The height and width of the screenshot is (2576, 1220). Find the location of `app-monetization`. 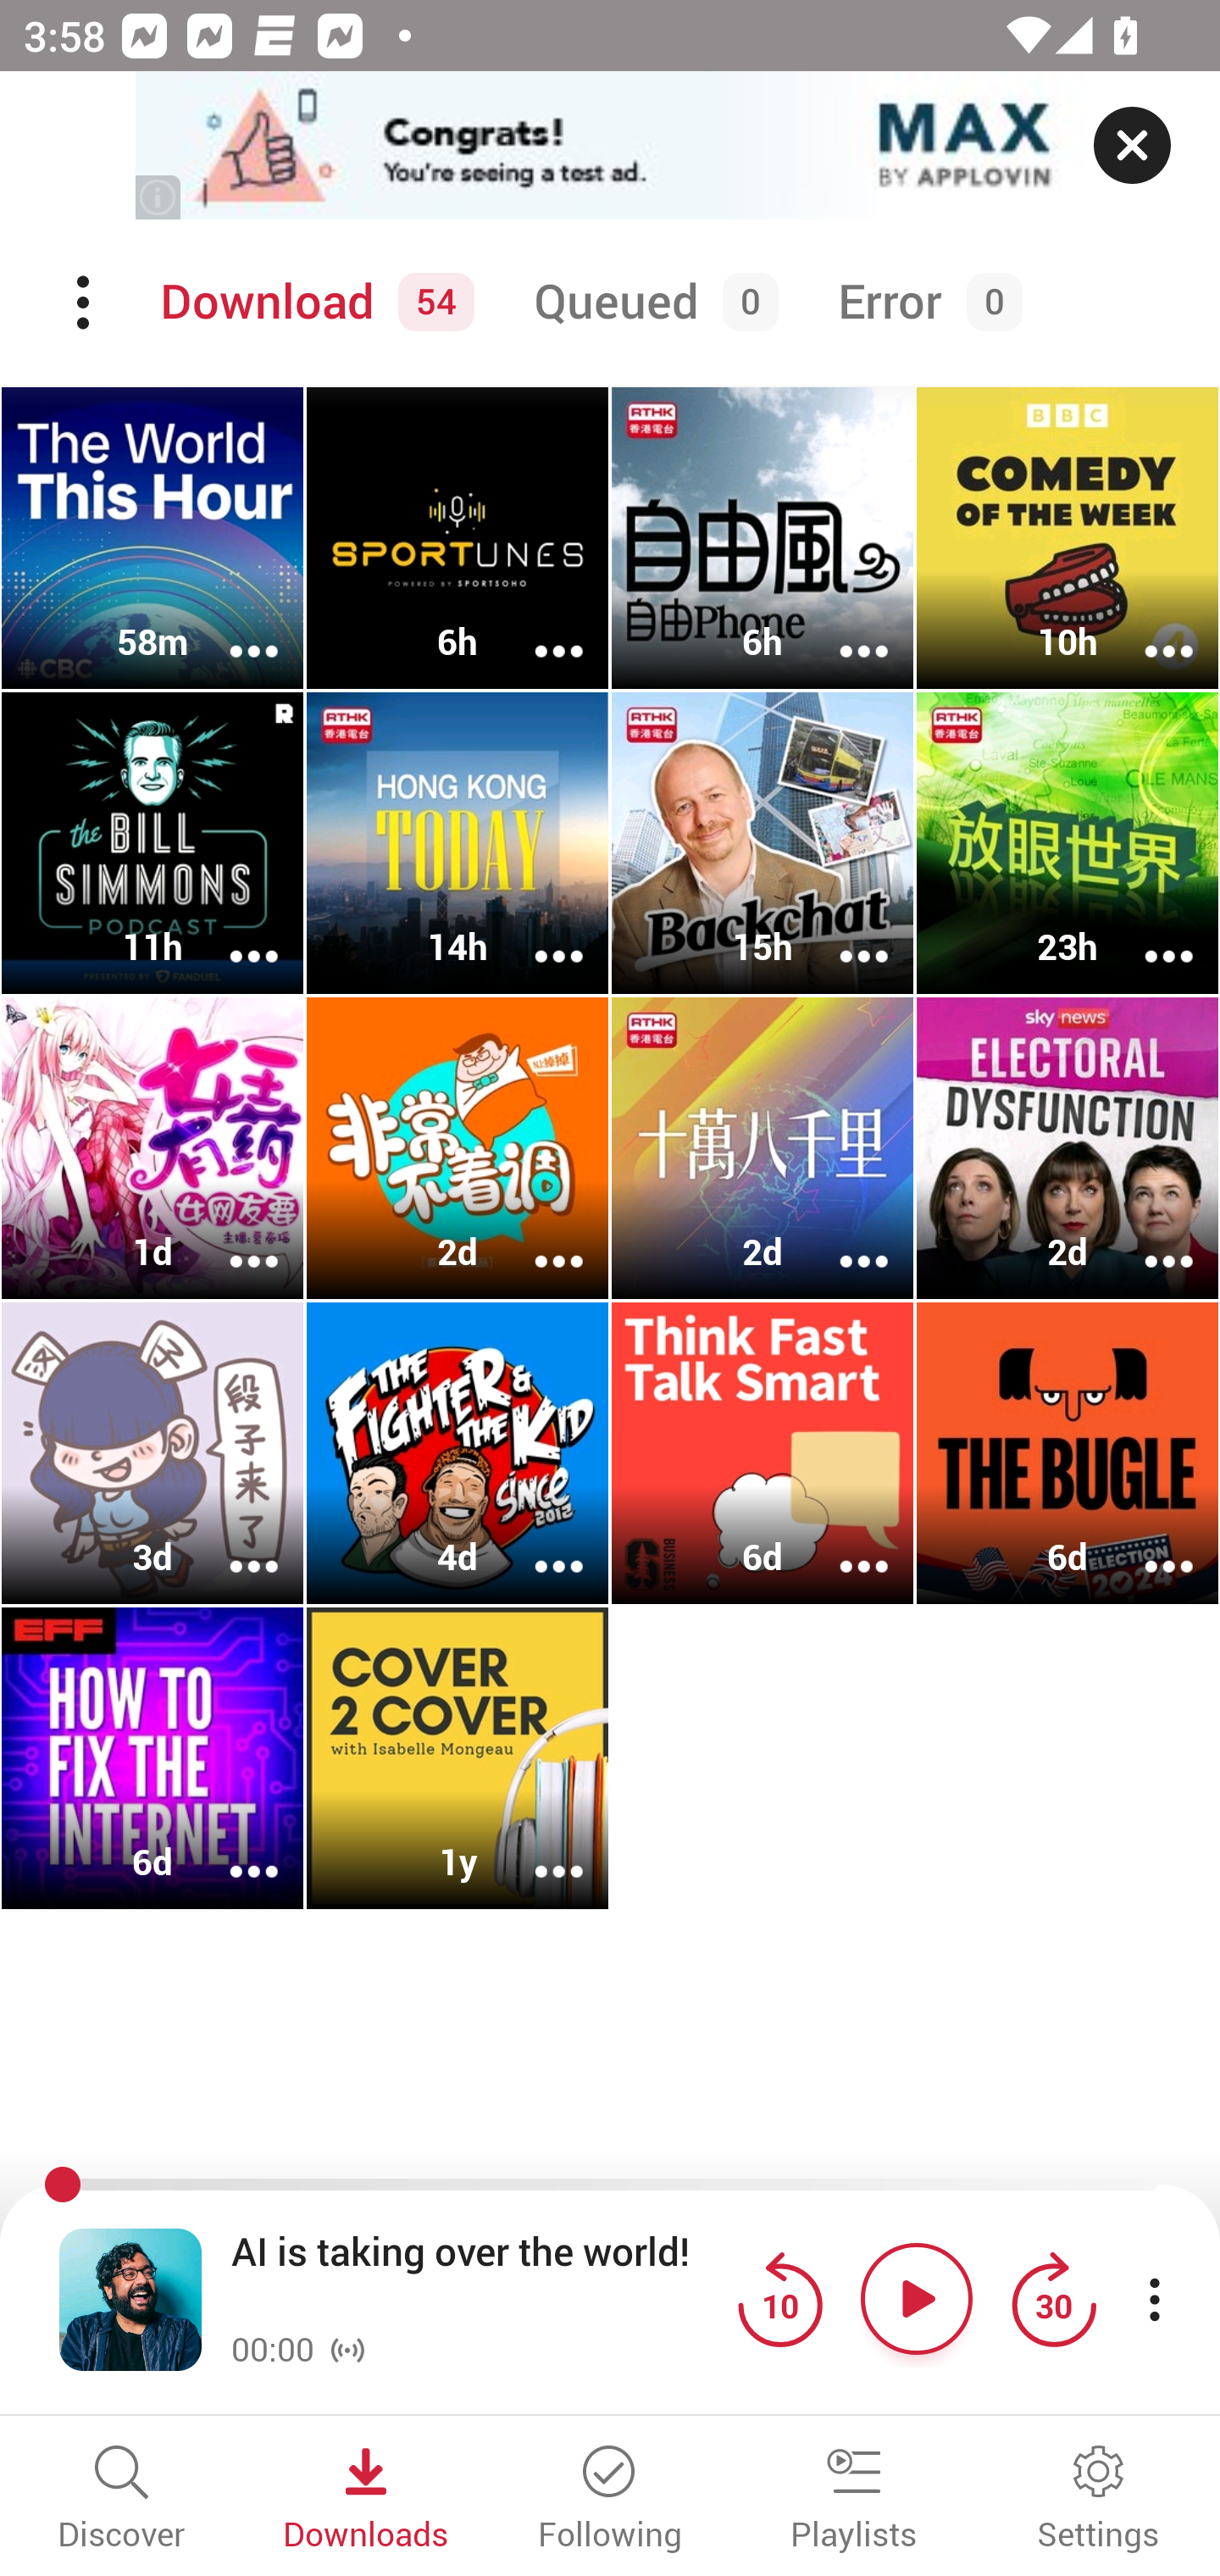

app-monetization is located at coordinates (610, 147).